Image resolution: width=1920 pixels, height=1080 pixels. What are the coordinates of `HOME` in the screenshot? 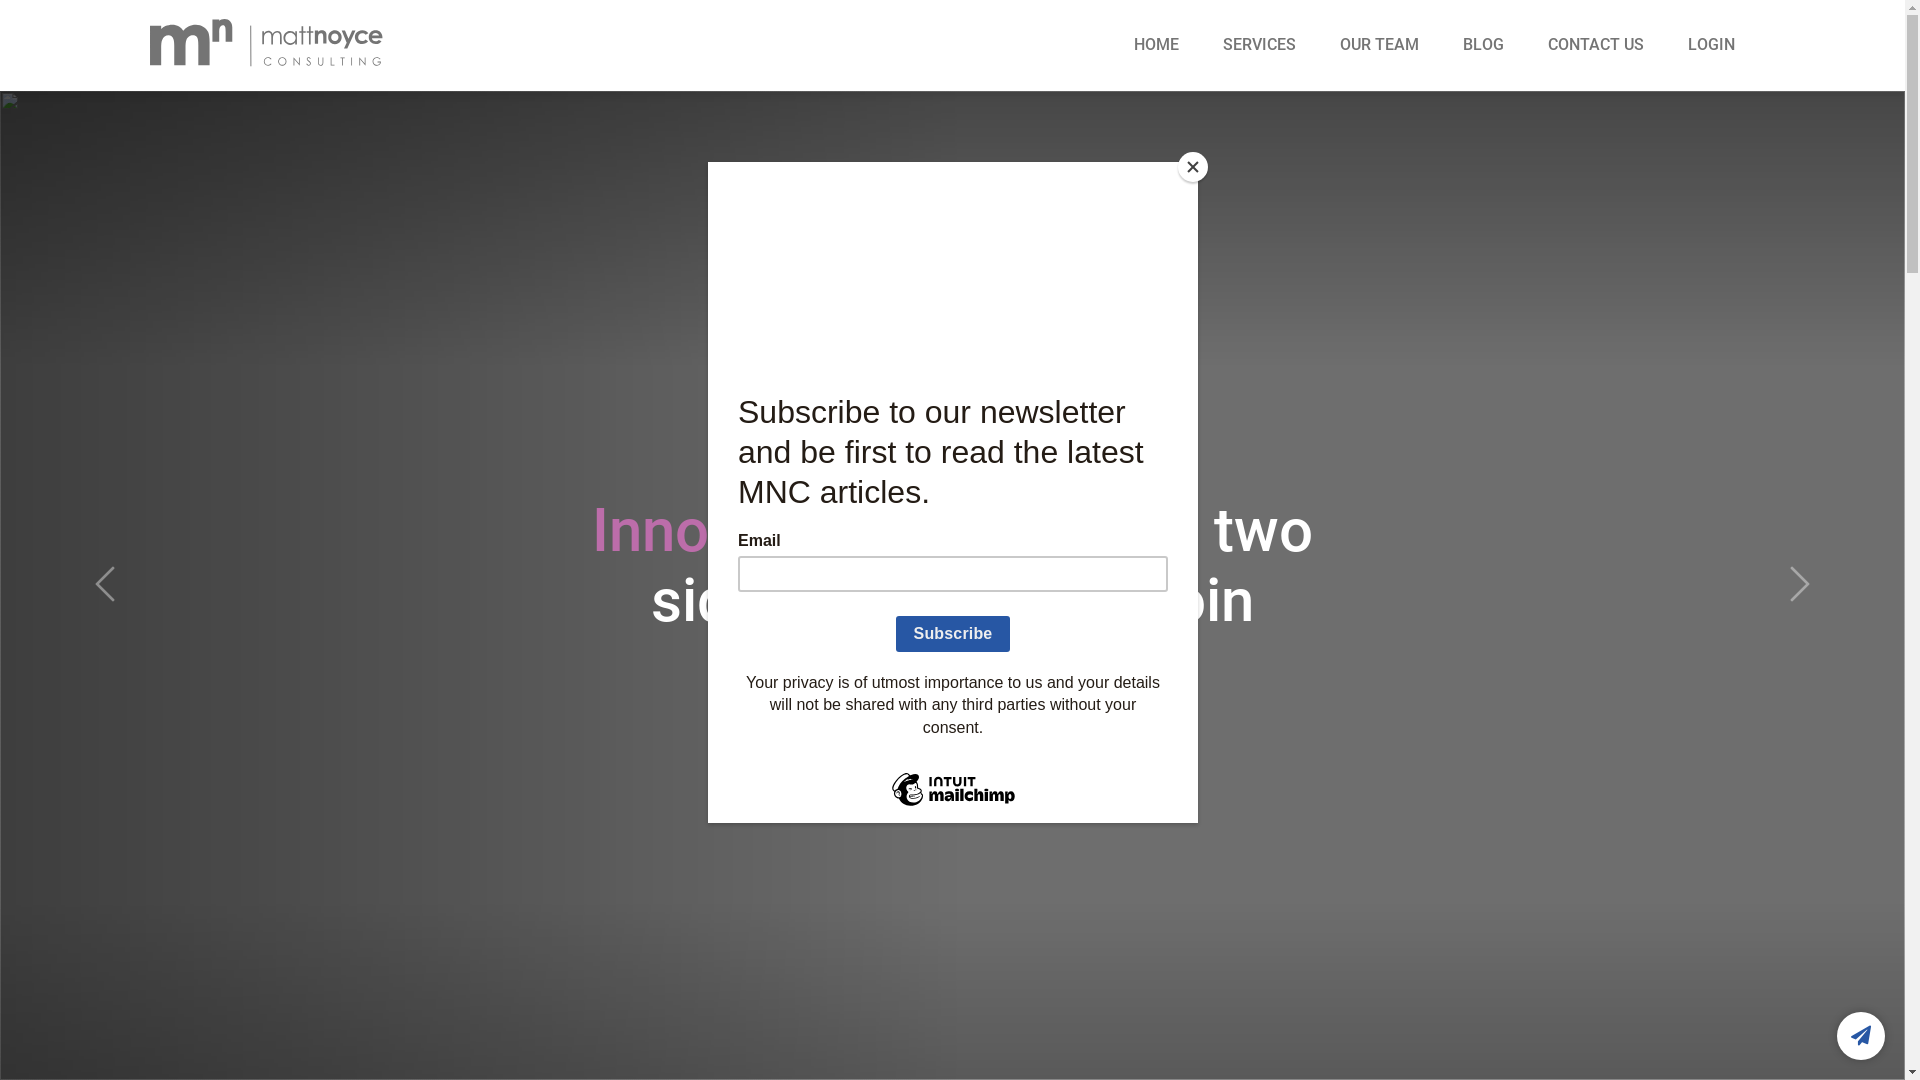 It's located at (1158, 44).